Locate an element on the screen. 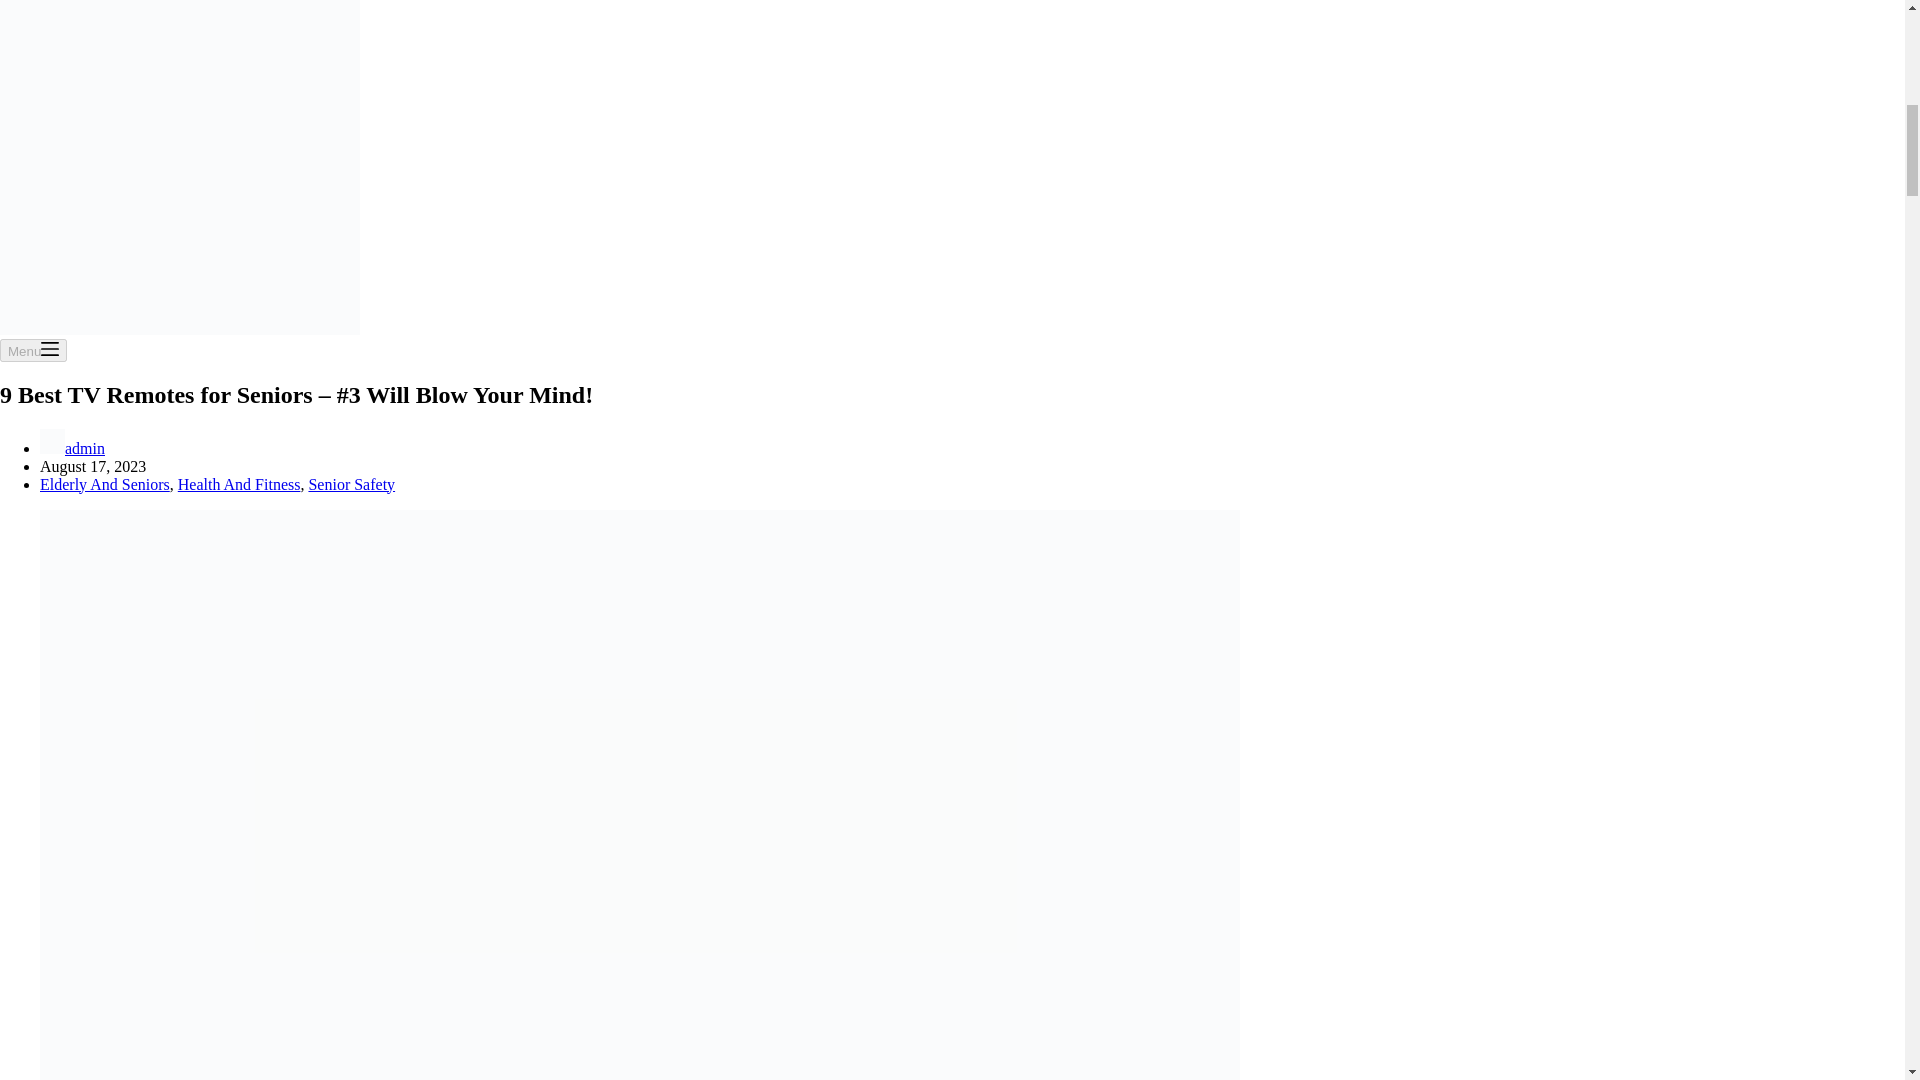 The image size is (1920, 1080). Posts by admin is located at coordinates (85, 448).